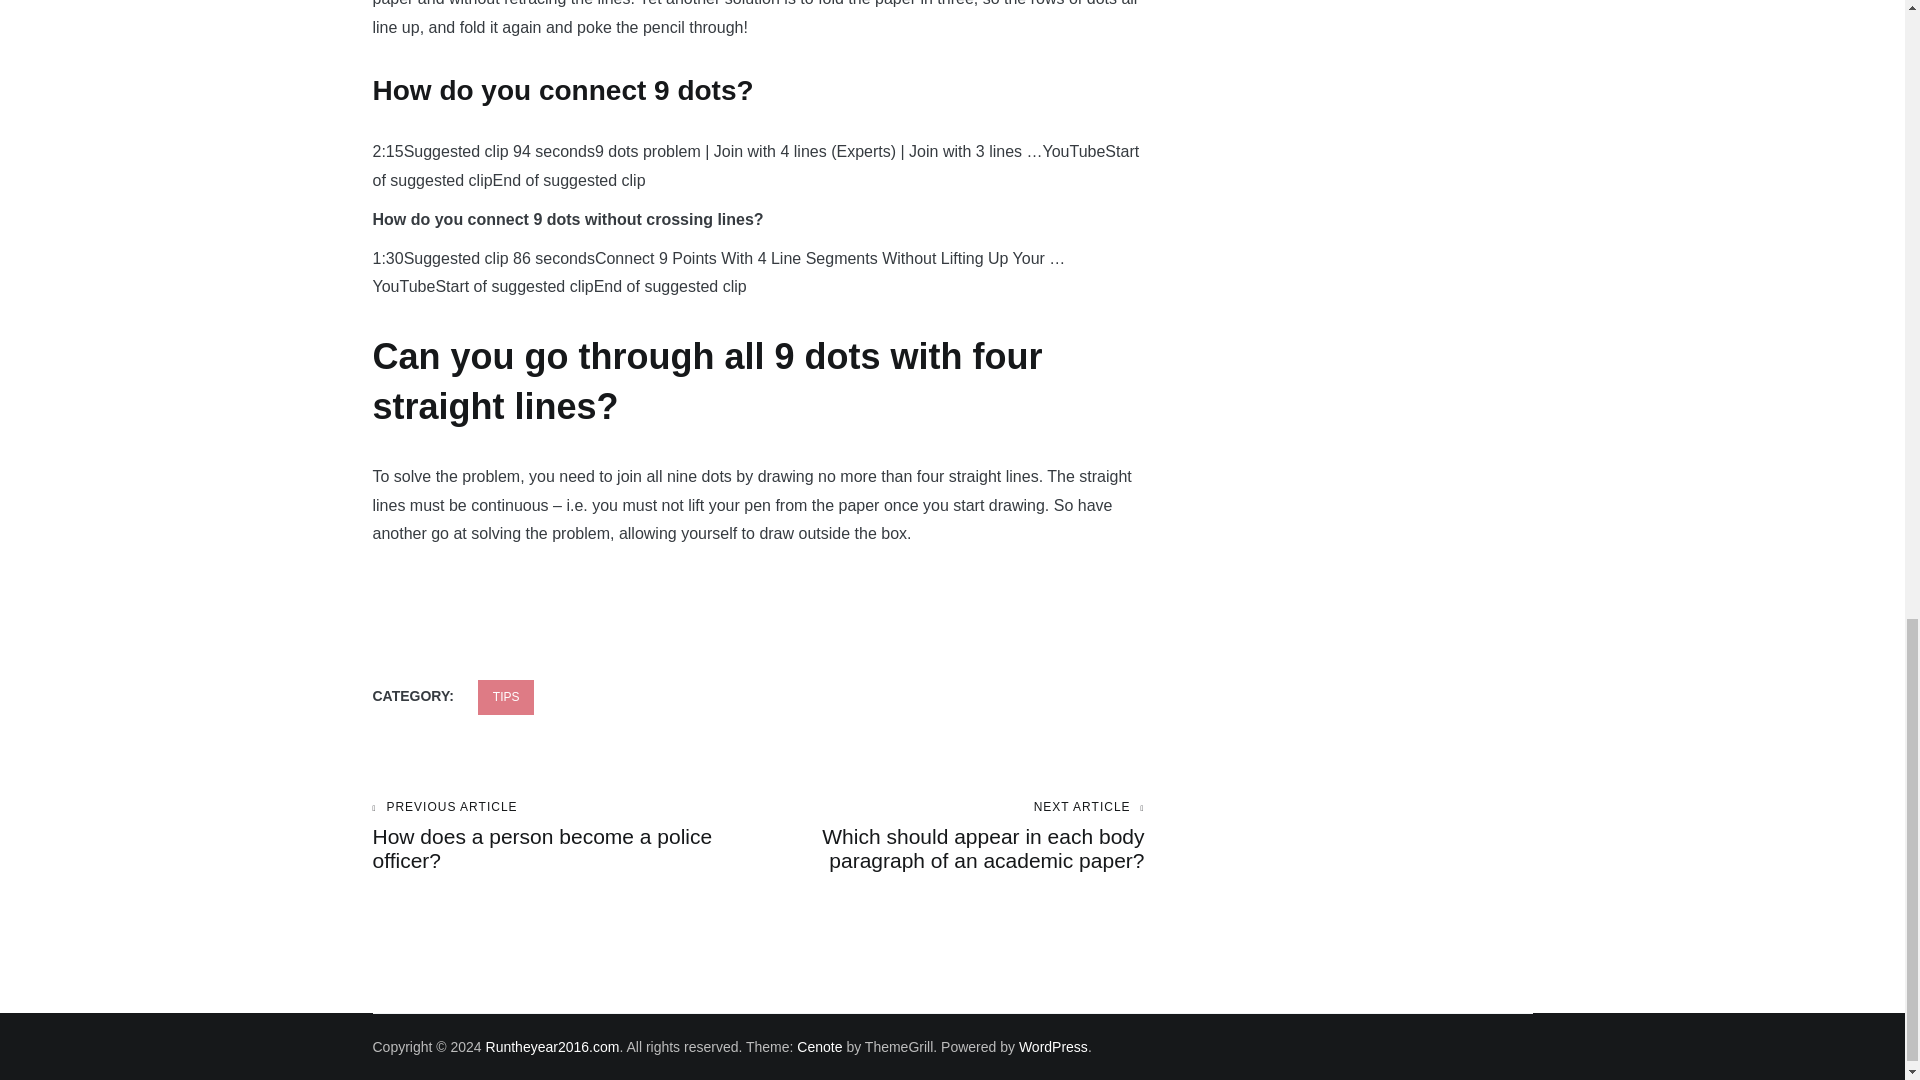 The width and height of the screenshot is (1920, 1080). What do you see at coordinates (506, 697) in the screenshot?
I see `Runtheyear2016.com` at bounding box center [506, 697].